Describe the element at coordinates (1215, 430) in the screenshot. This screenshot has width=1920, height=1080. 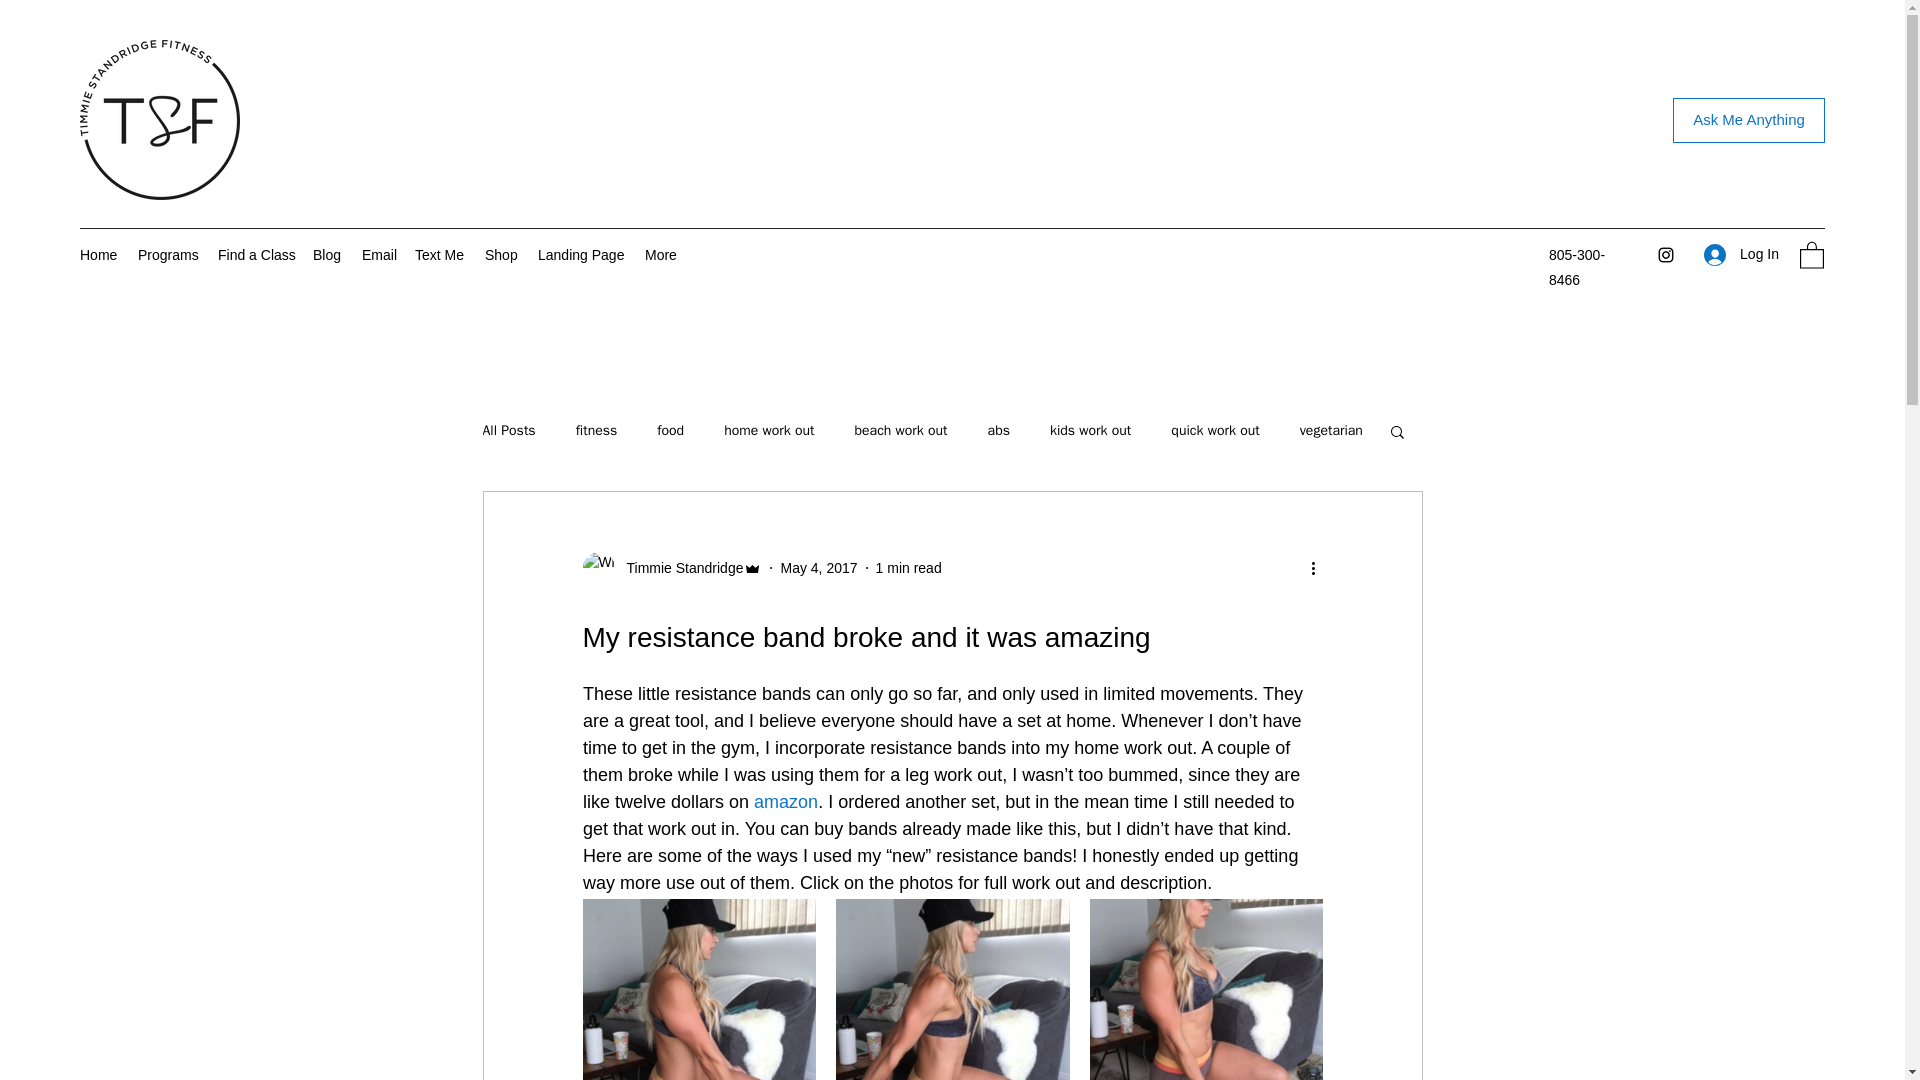
I see `quick work out` at that location.